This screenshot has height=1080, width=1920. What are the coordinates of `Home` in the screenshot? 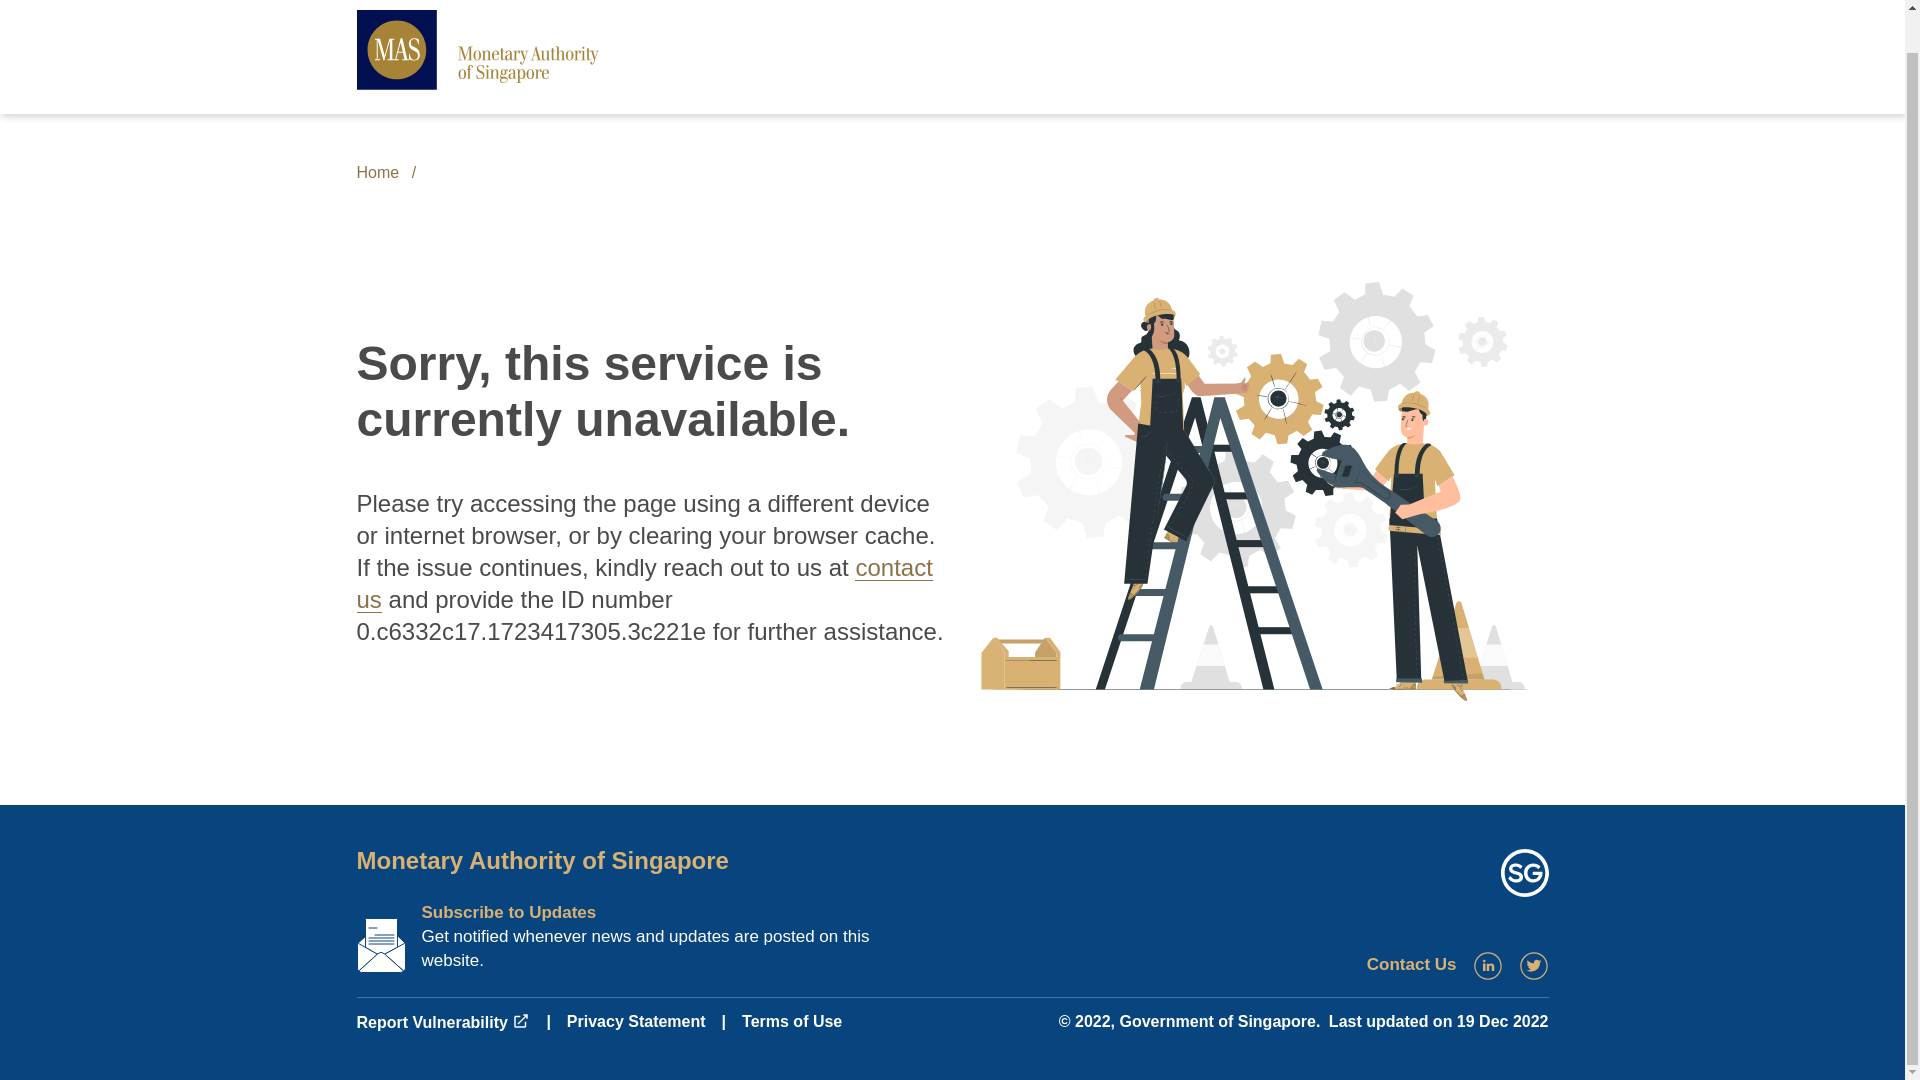 It's located at (377, 172).